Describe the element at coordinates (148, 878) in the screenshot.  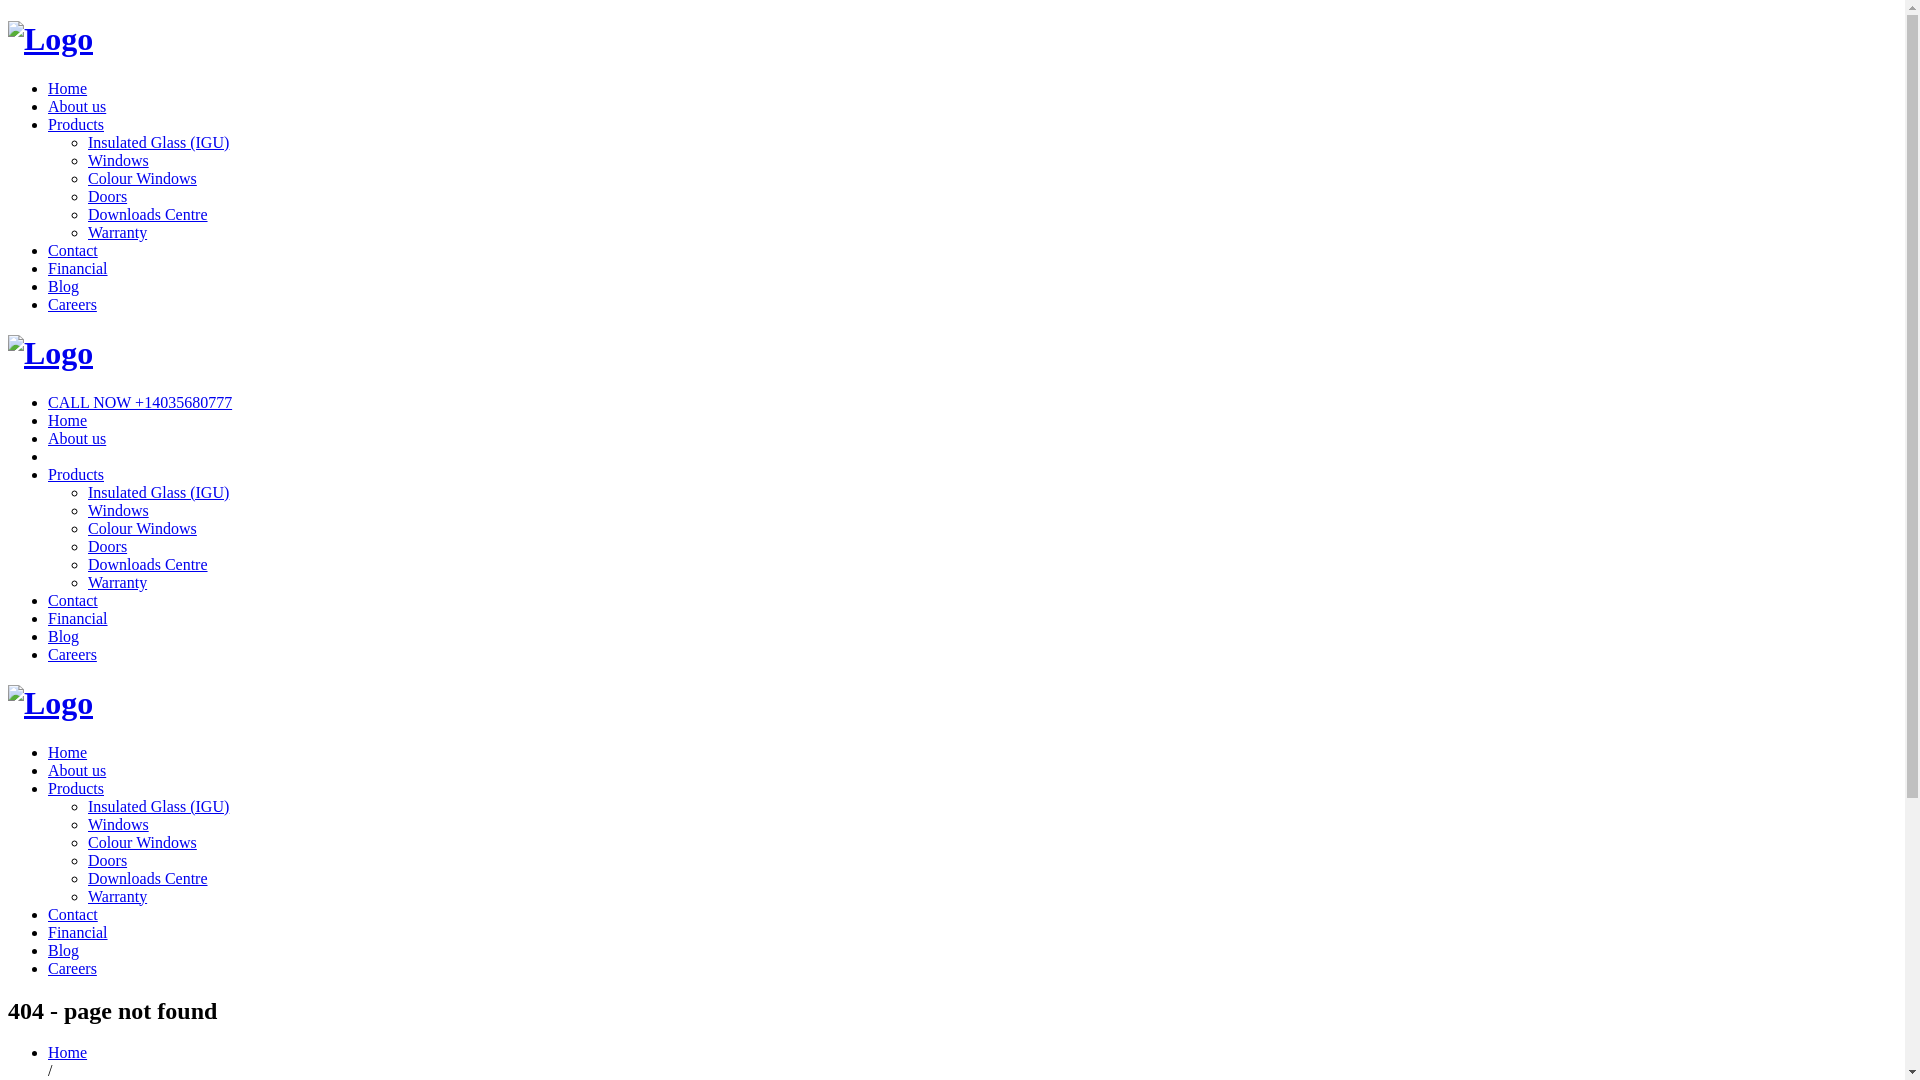
I see `Downloads Centre` at that location.